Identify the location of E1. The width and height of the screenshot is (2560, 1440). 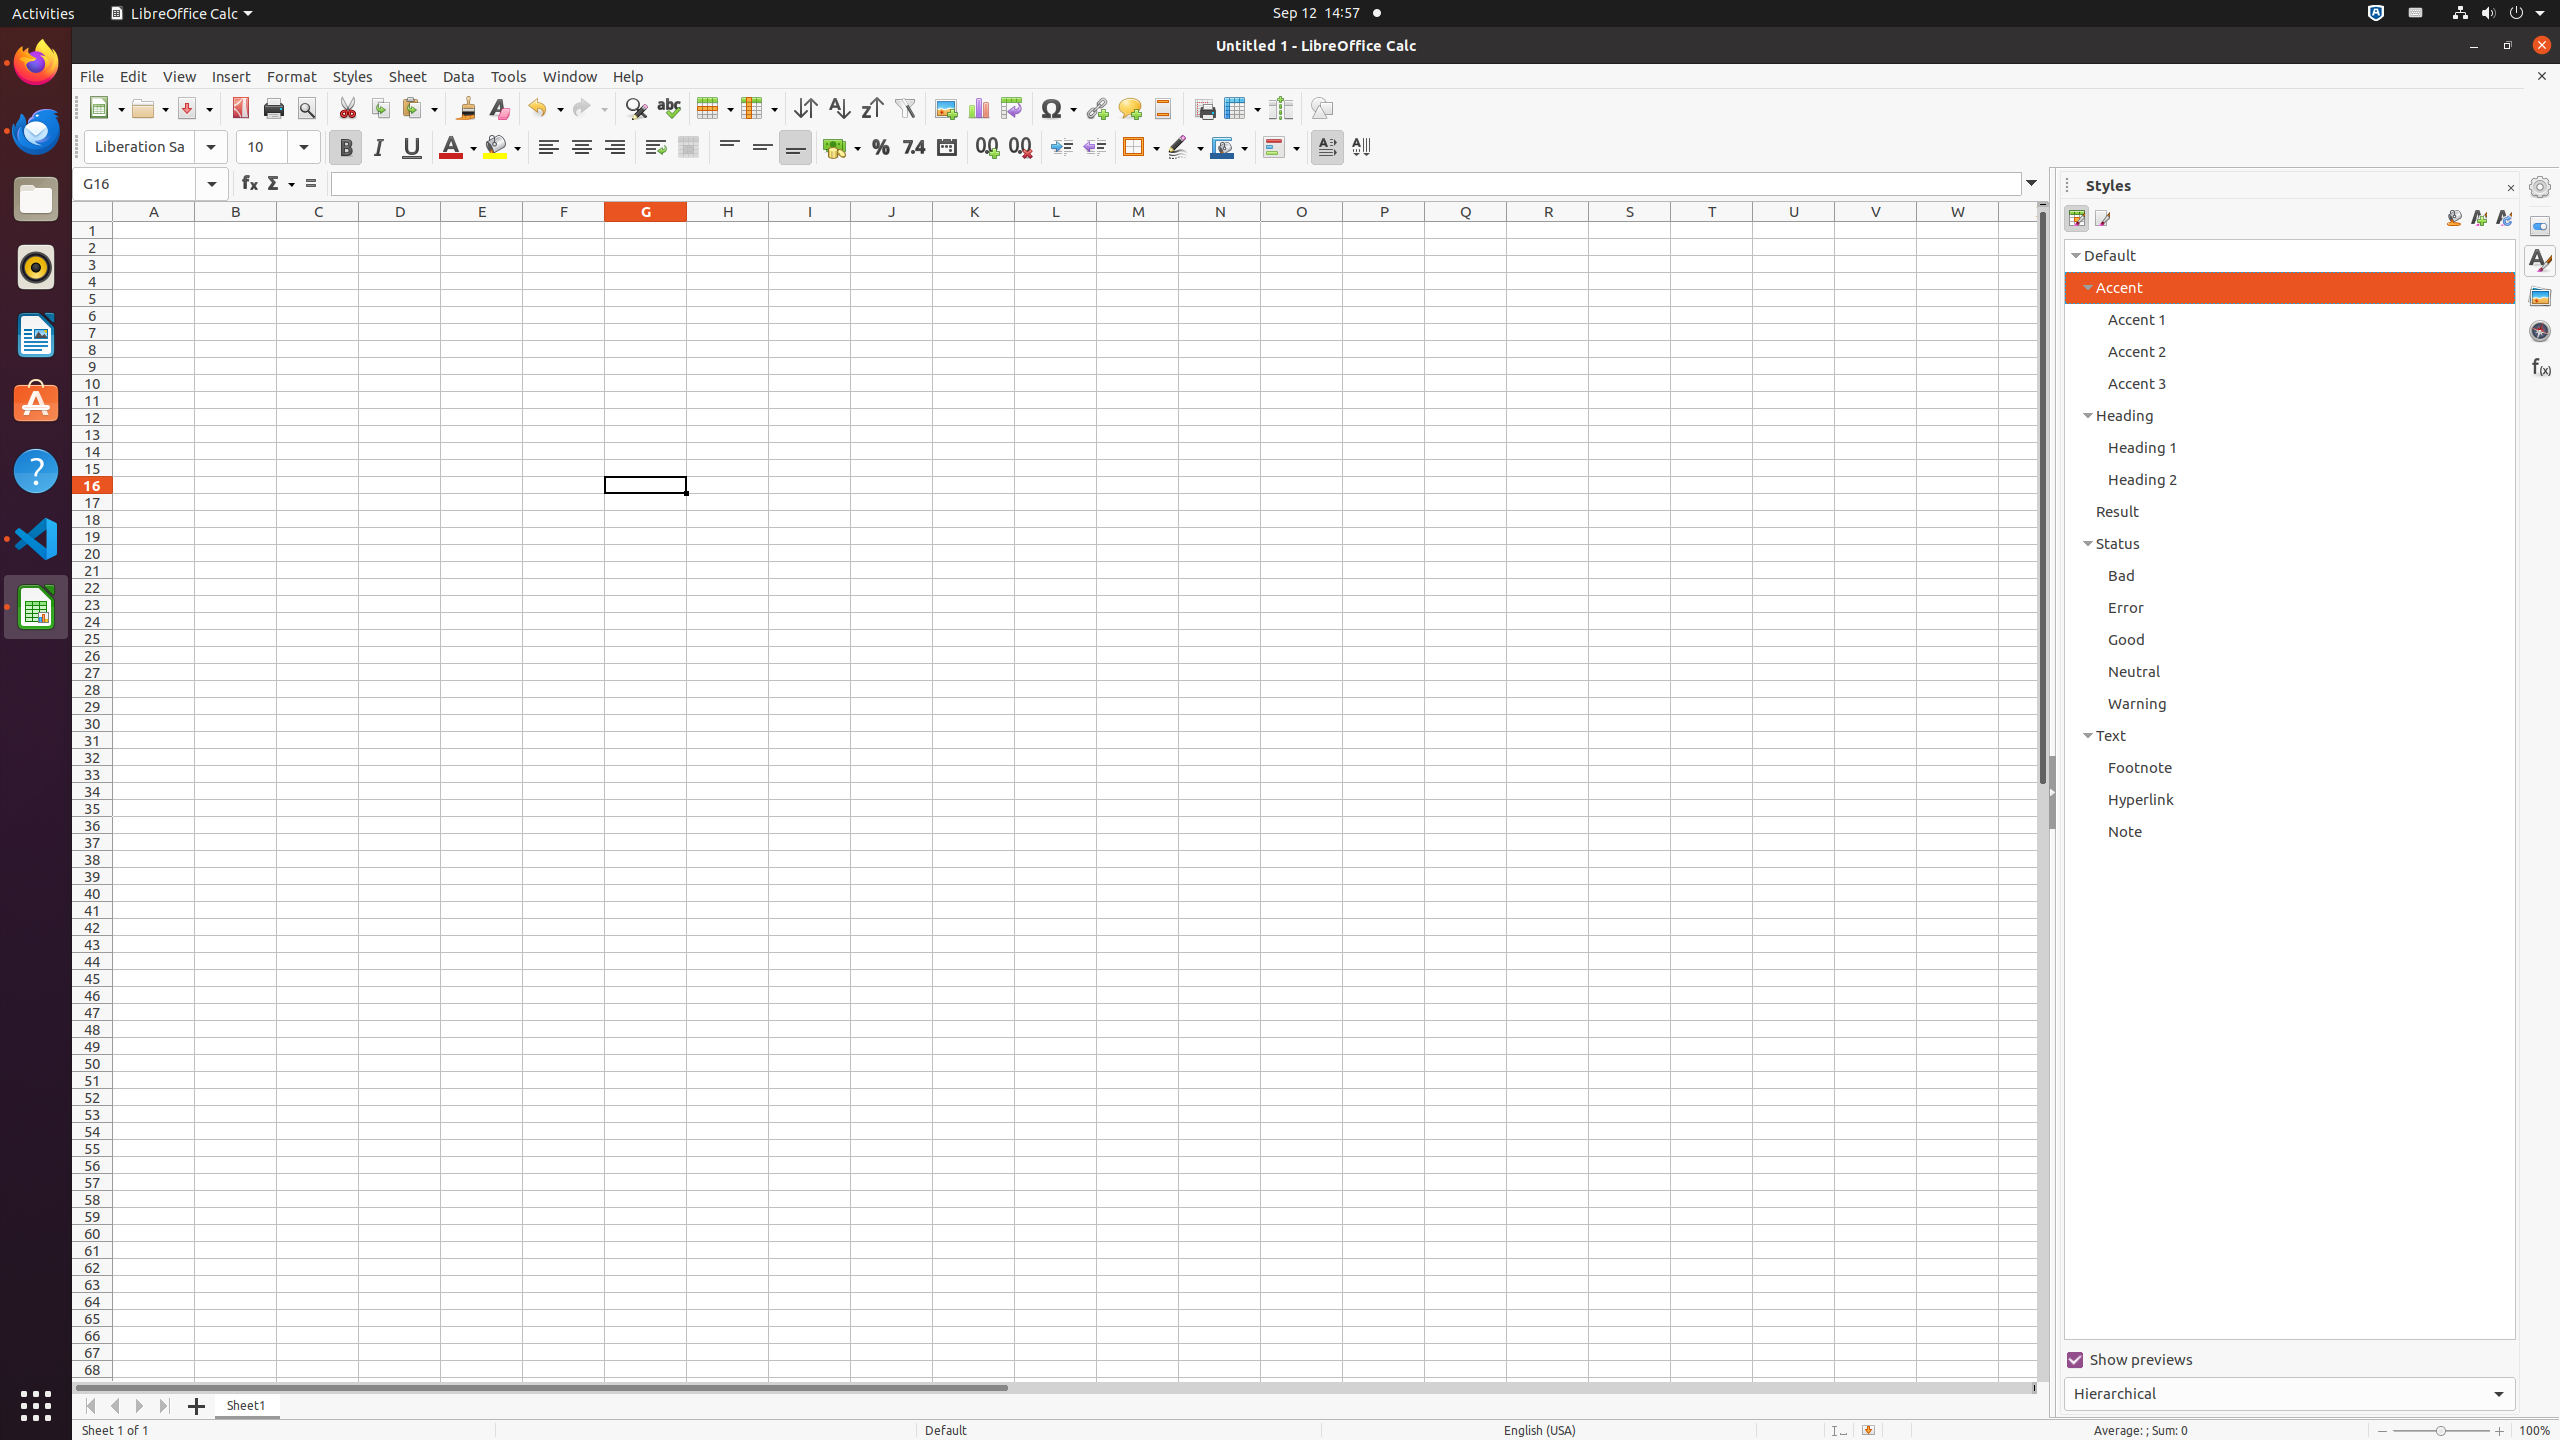
(482, 230).